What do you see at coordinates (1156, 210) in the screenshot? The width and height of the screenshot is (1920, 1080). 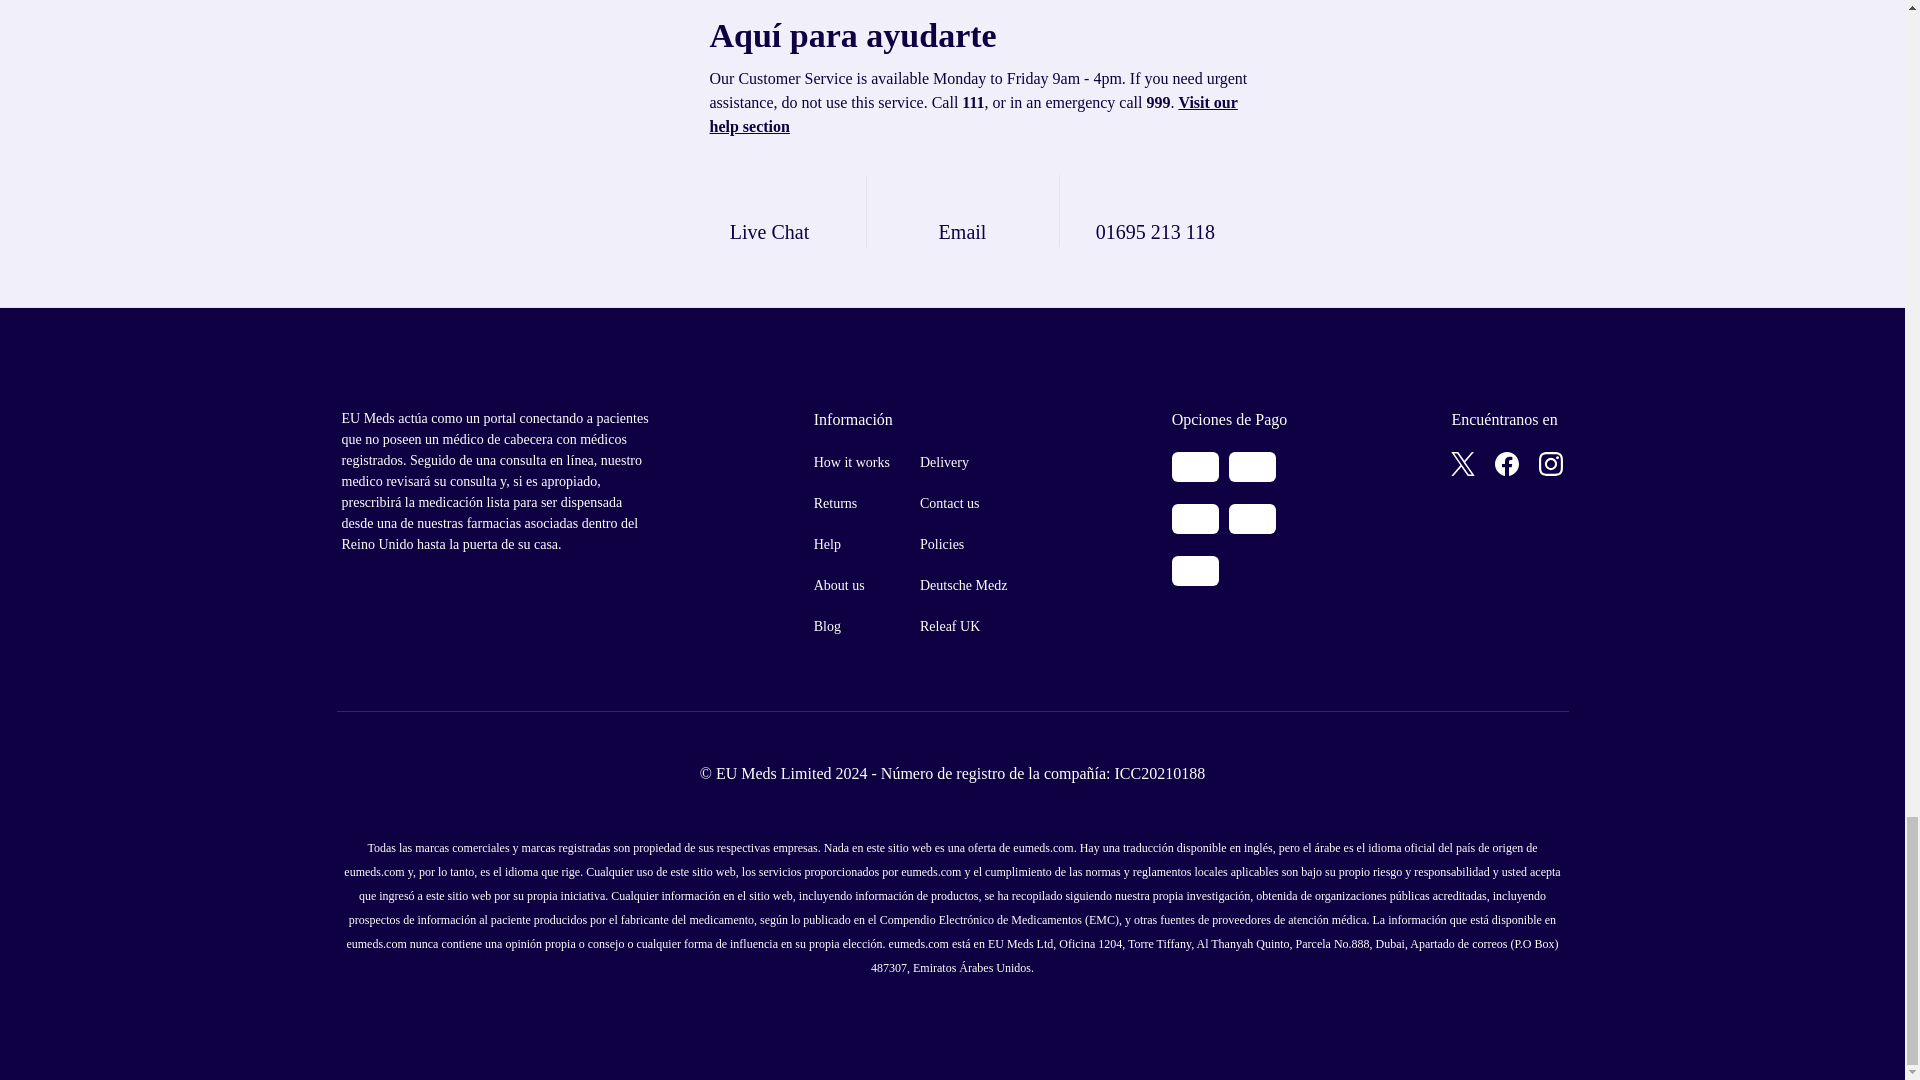 I see `01695 213 118` at bounding box center [1156, 210].